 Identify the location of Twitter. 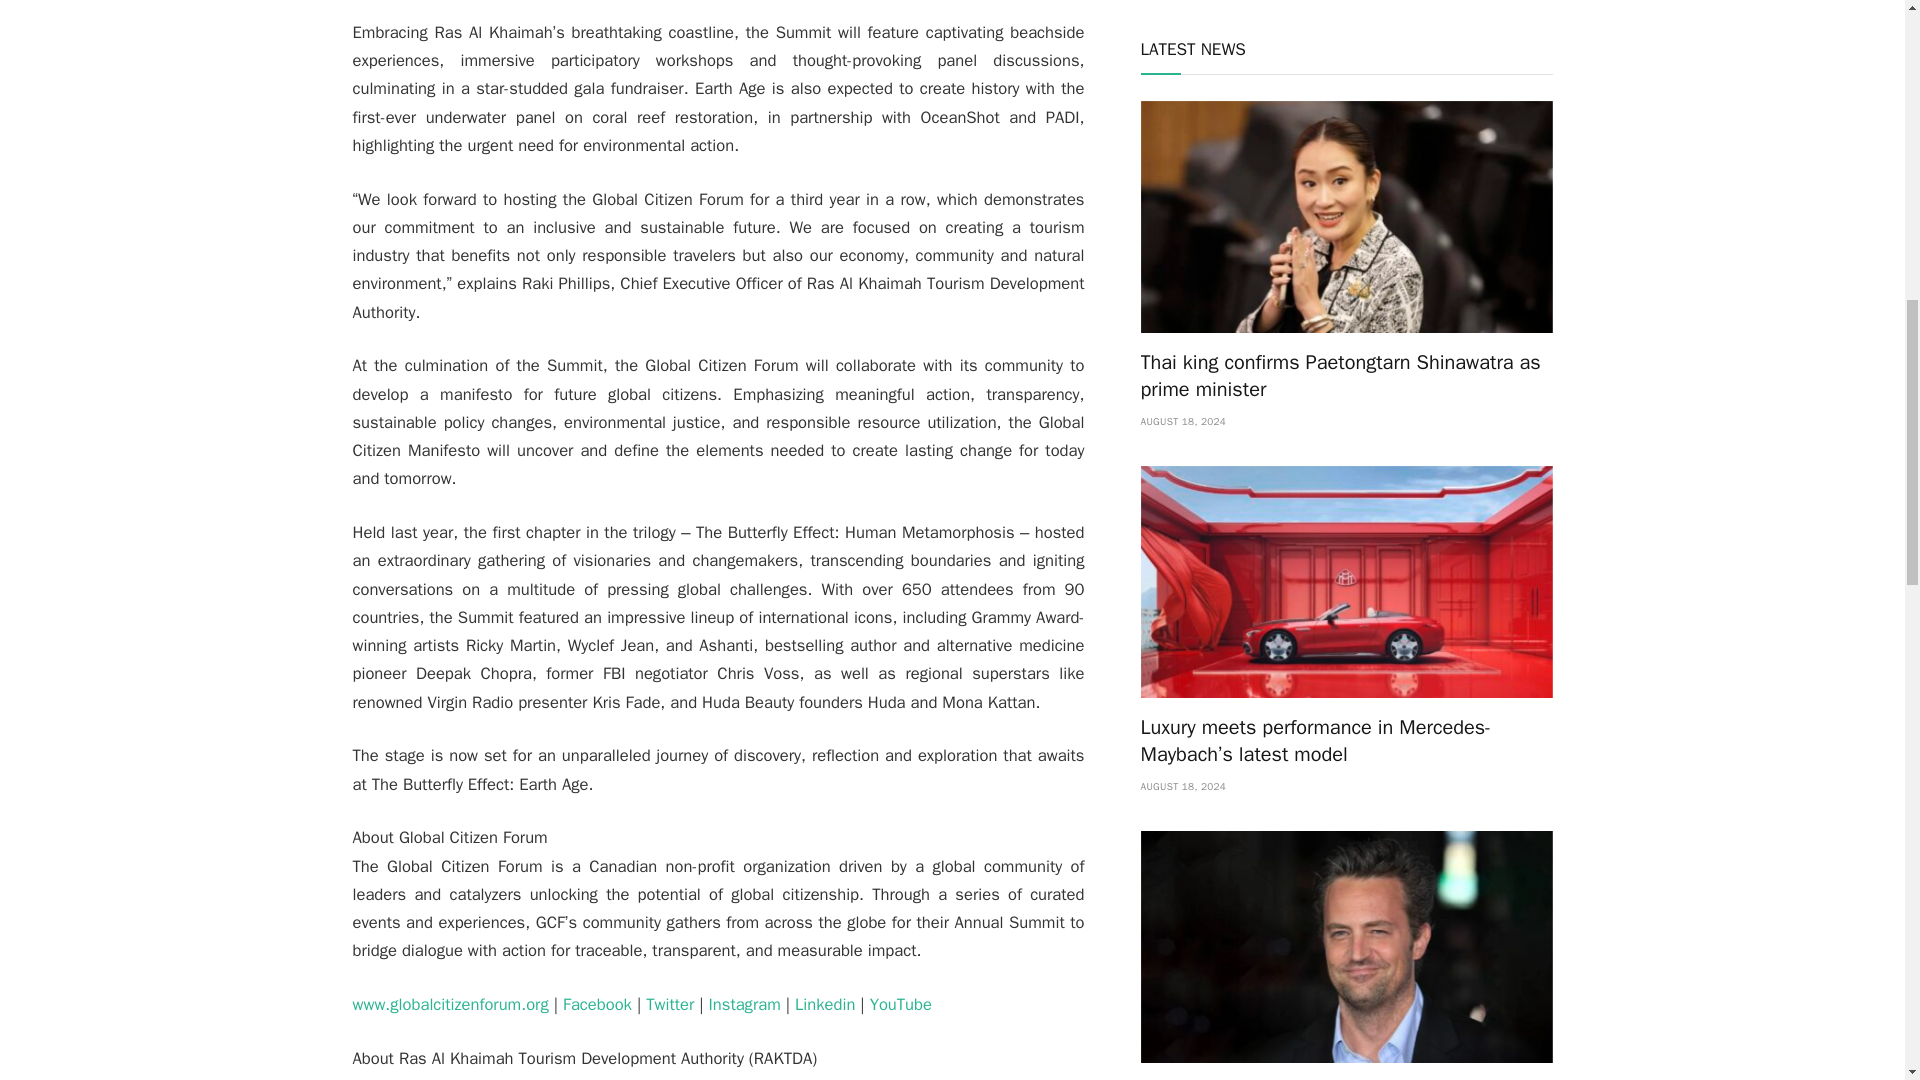
(669, 1004).